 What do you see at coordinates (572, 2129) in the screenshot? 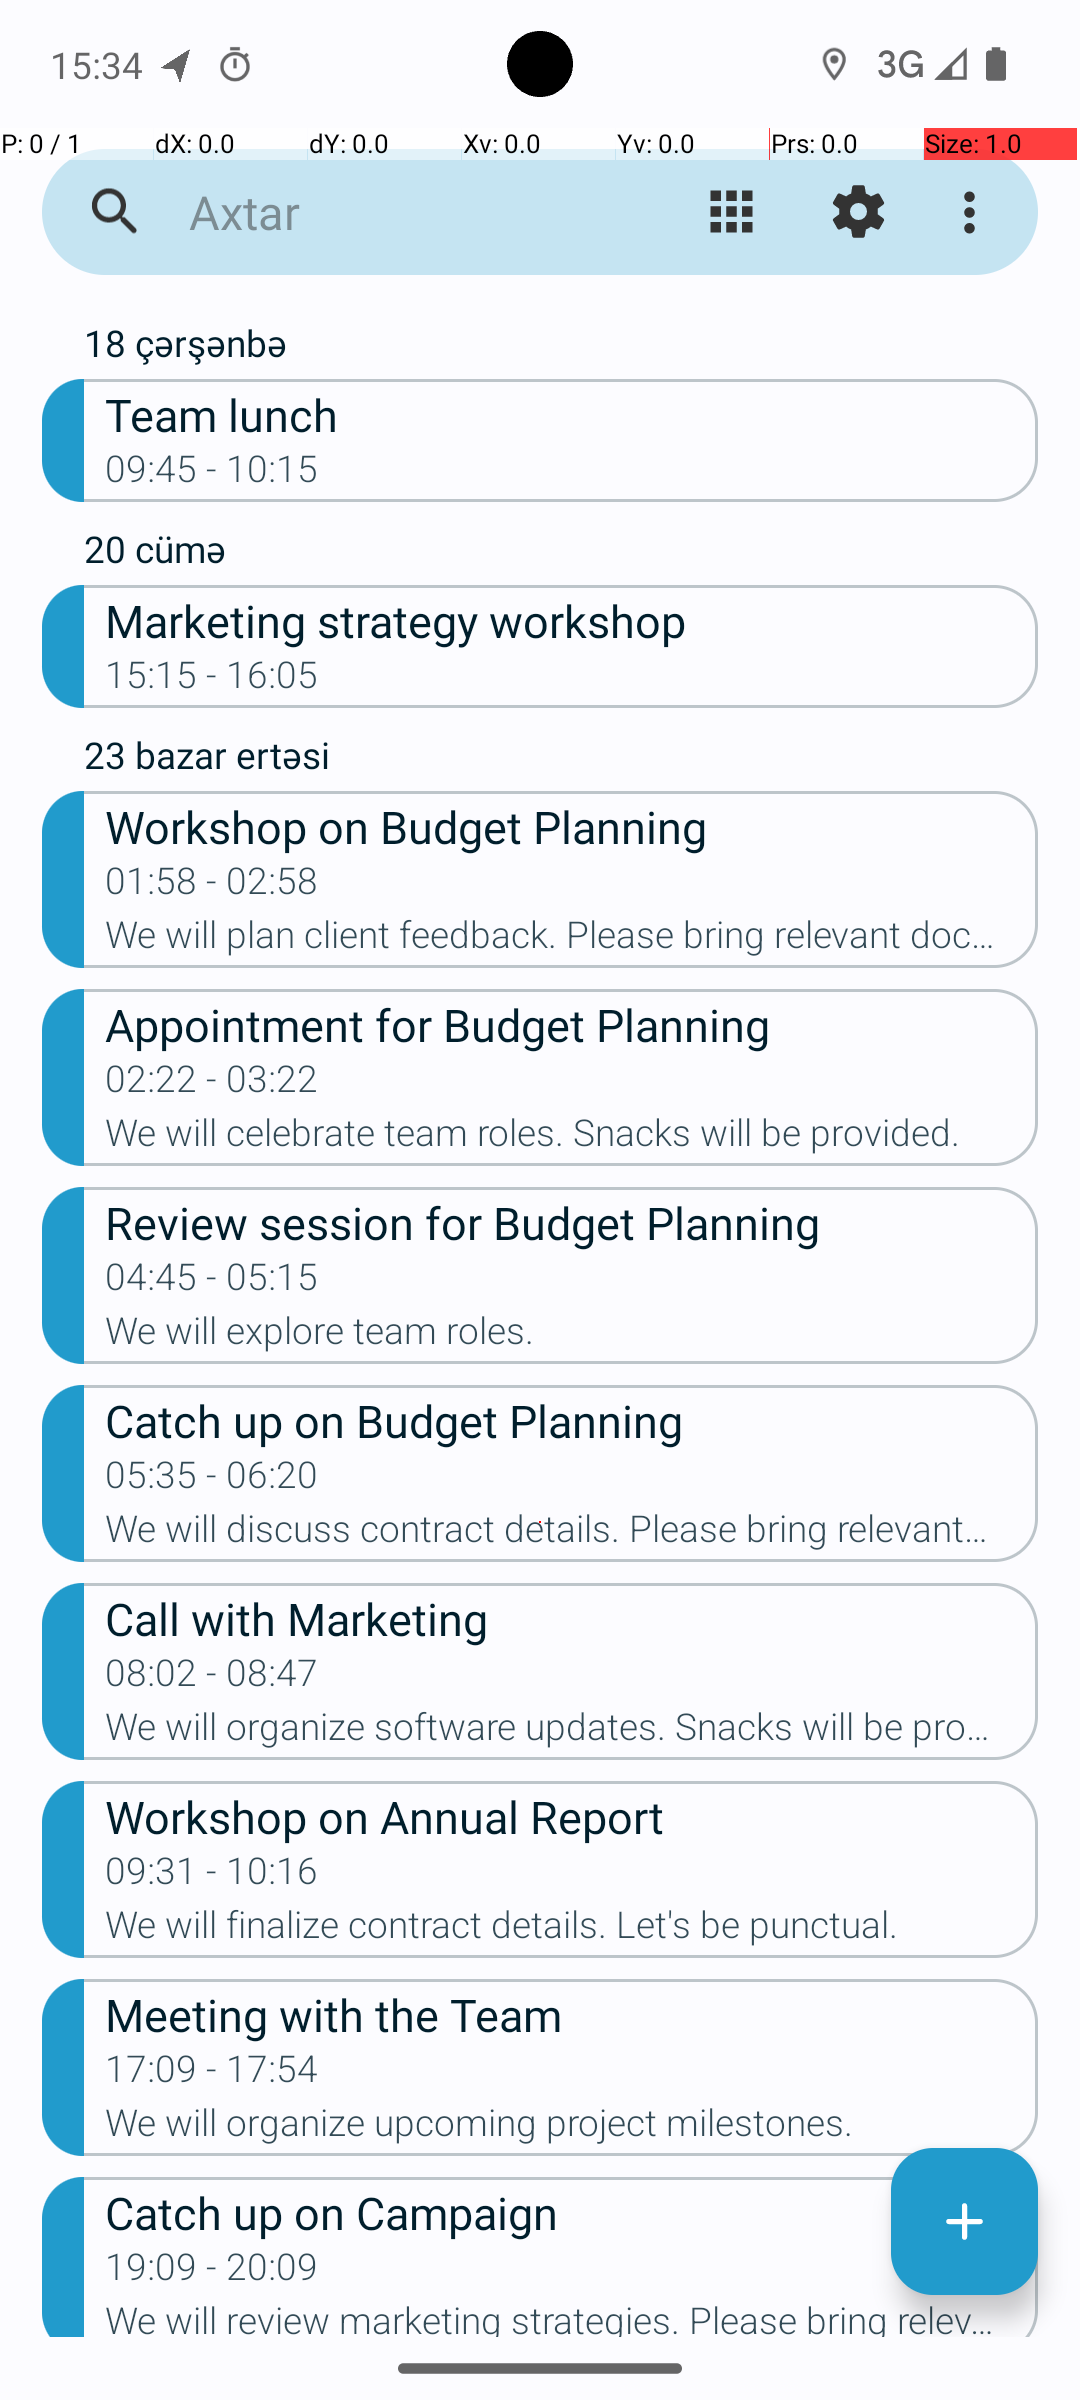
I see `We will organize upcoming project milestones.` at bounding box center [572, 2129].